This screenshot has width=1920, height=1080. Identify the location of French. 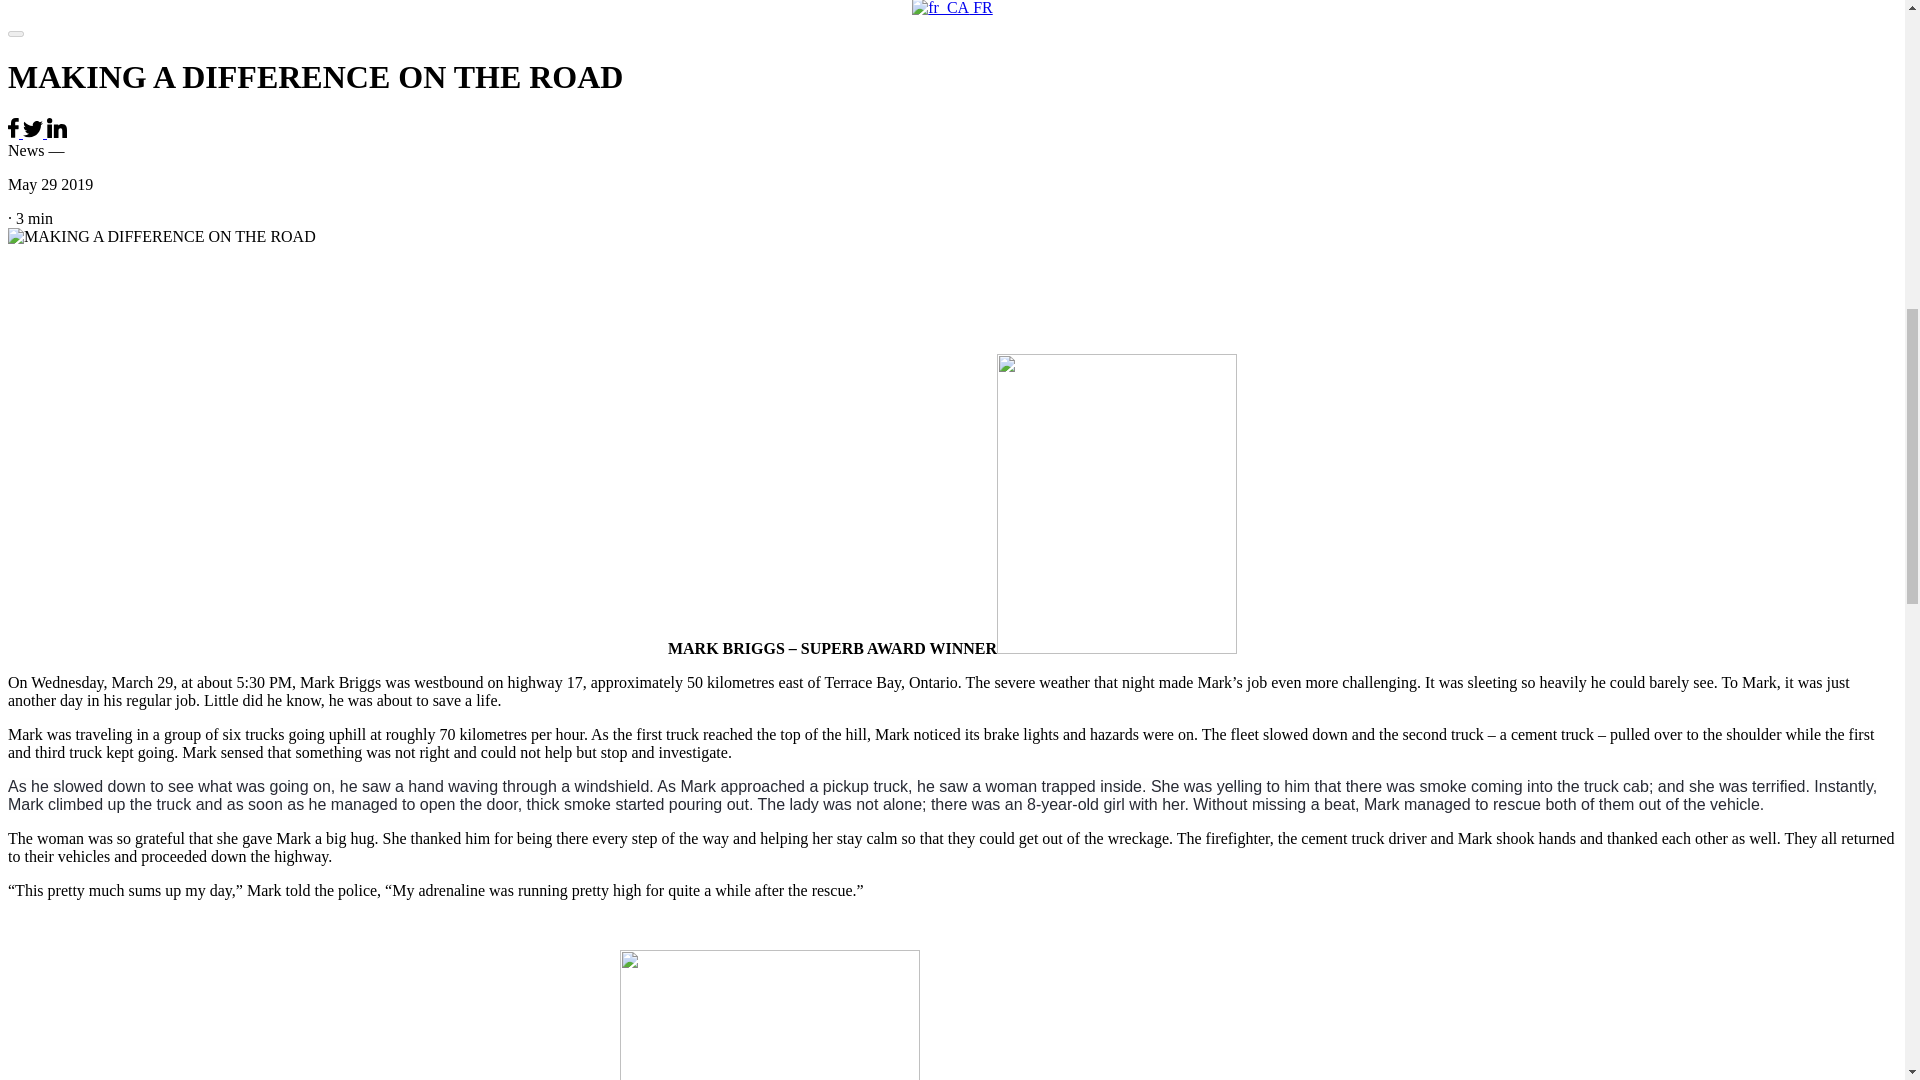
(952, 12).